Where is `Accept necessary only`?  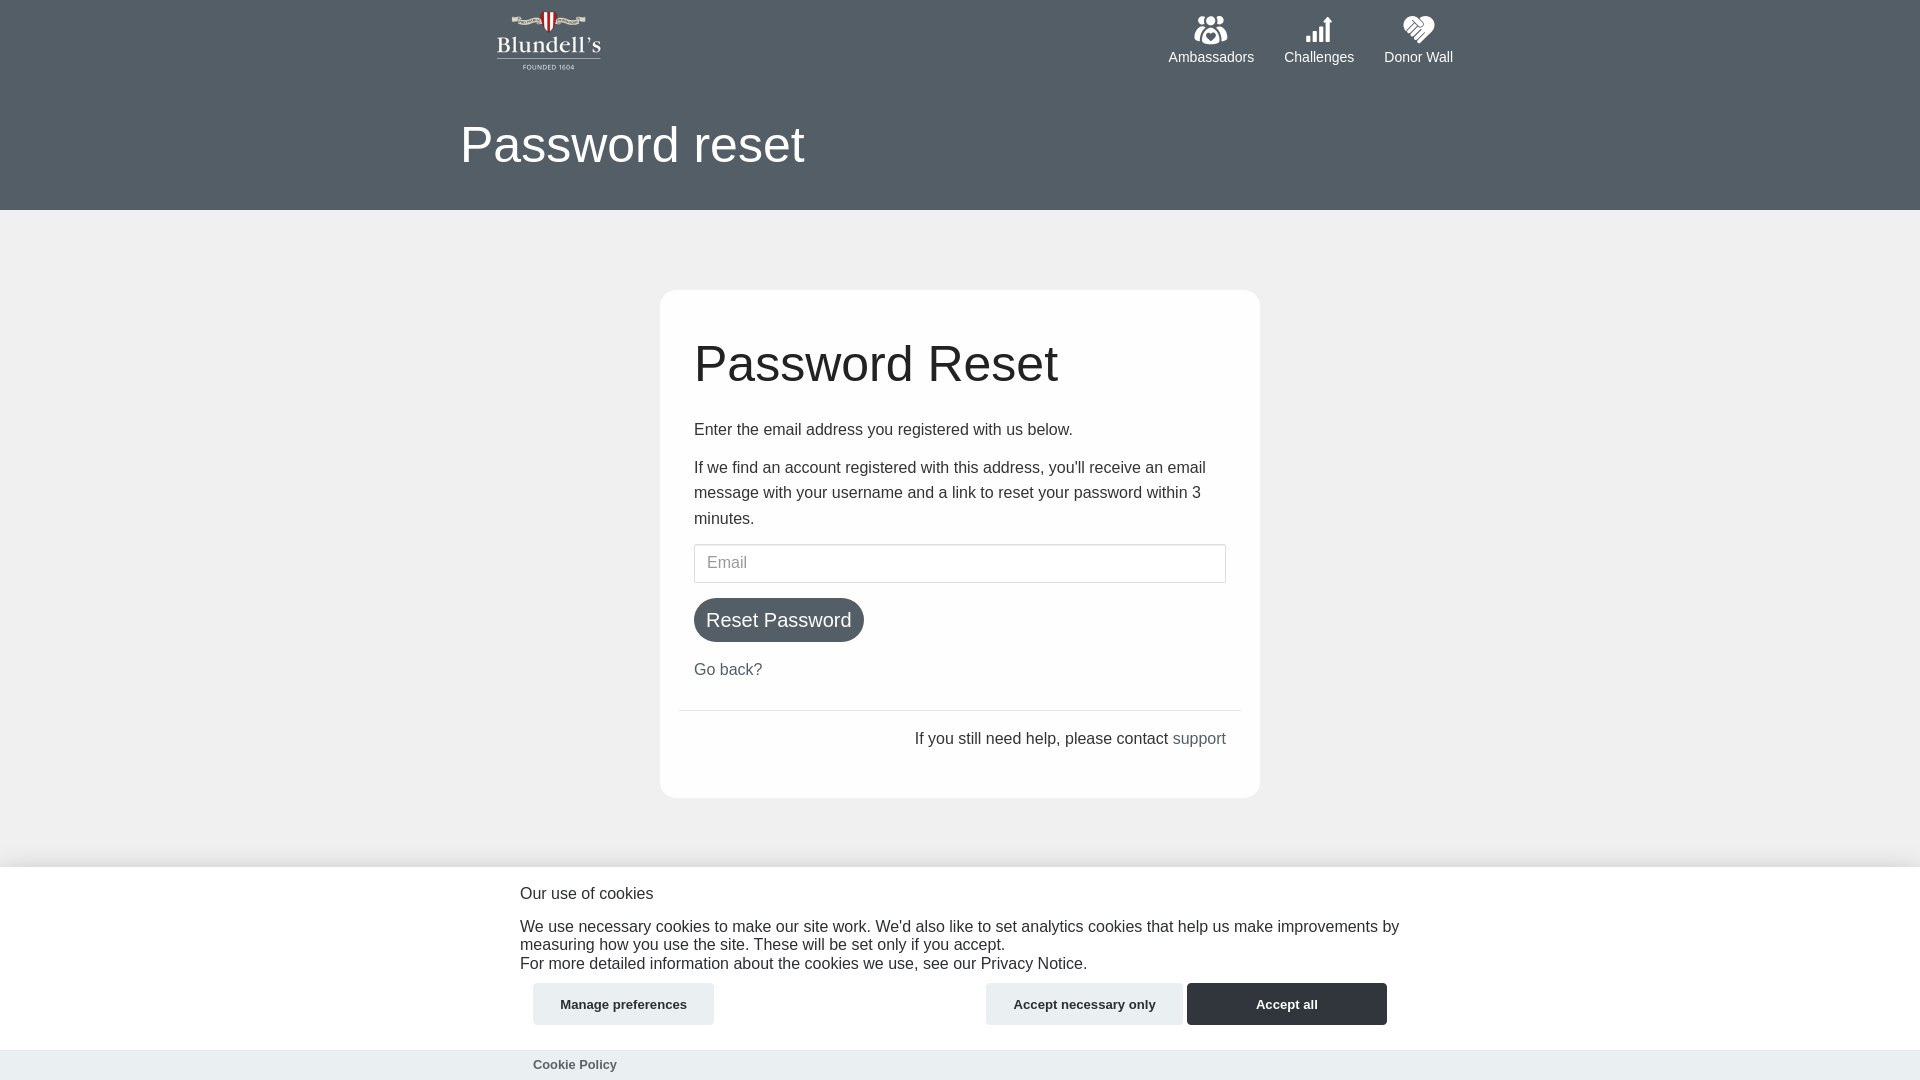
Accept necessary only is located at coordinates (1084, 1003).